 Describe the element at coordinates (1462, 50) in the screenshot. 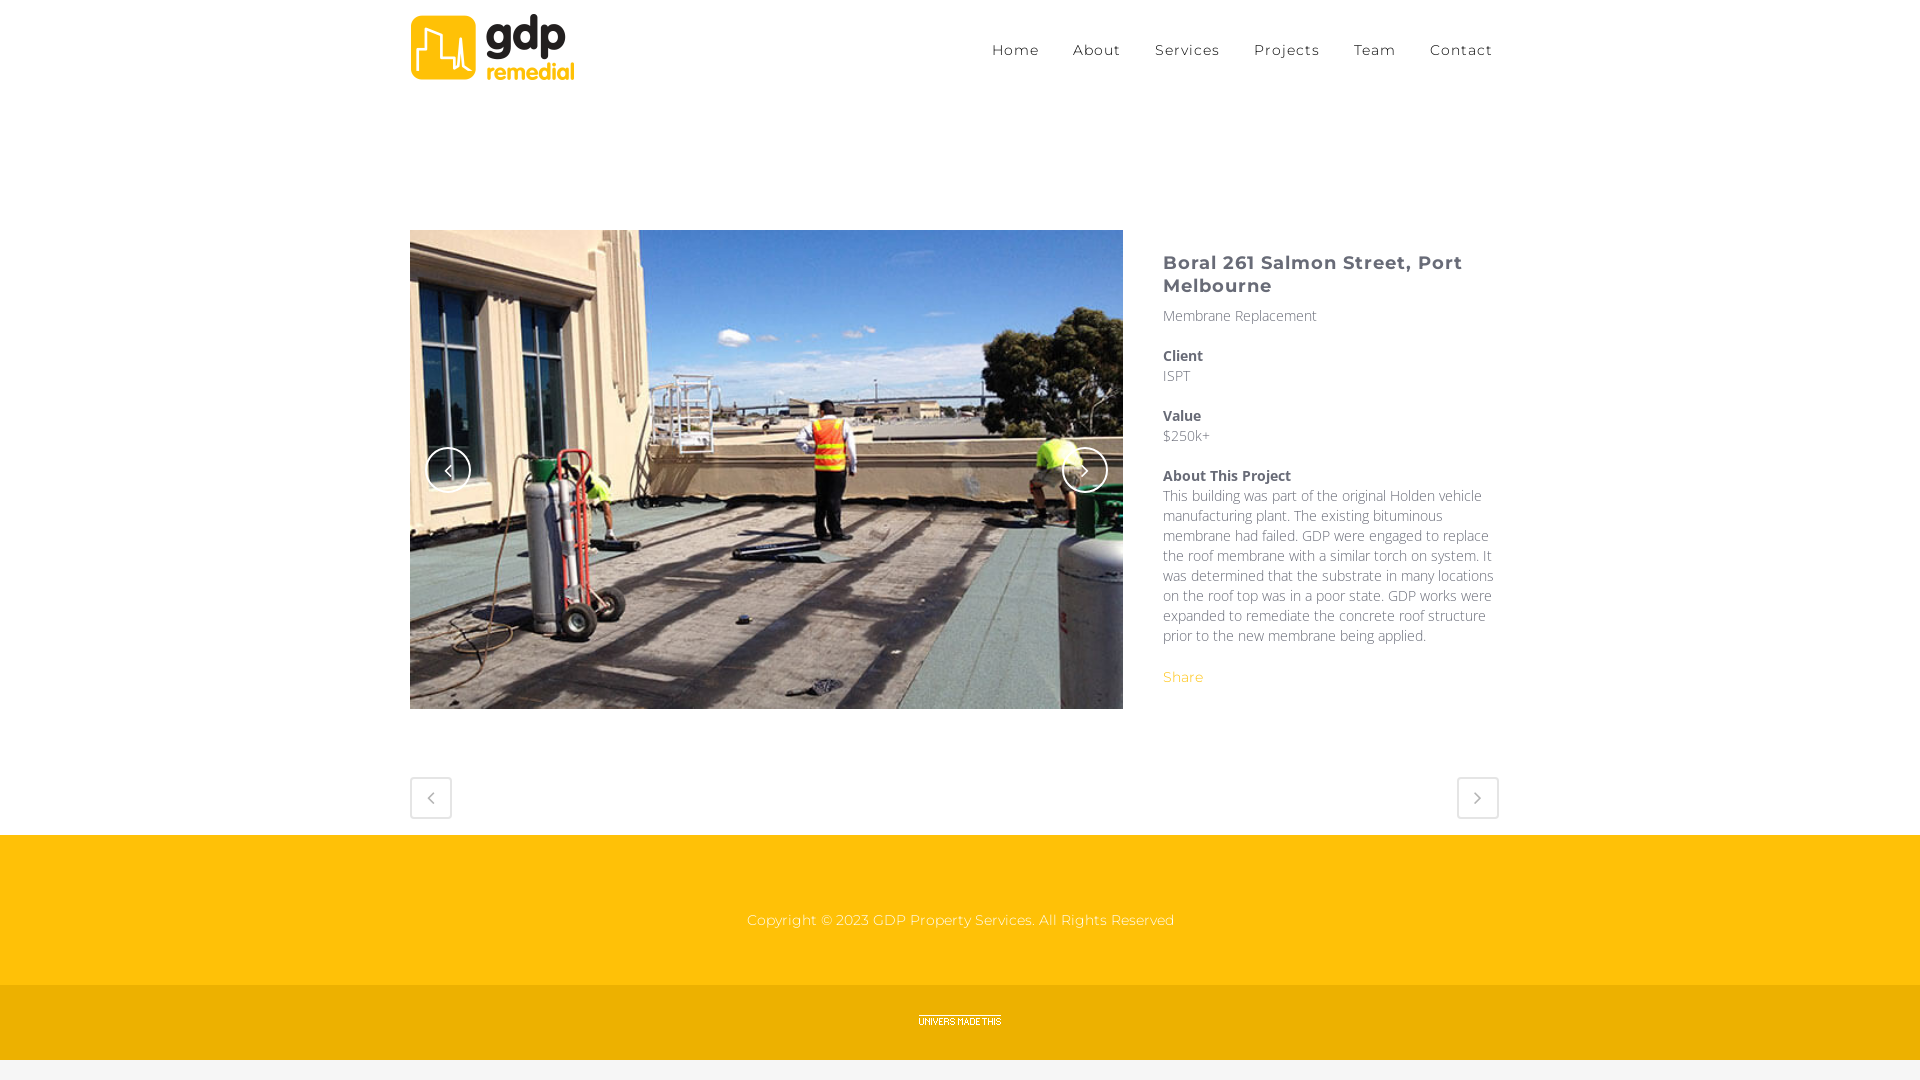

I see `Contact` at that location.